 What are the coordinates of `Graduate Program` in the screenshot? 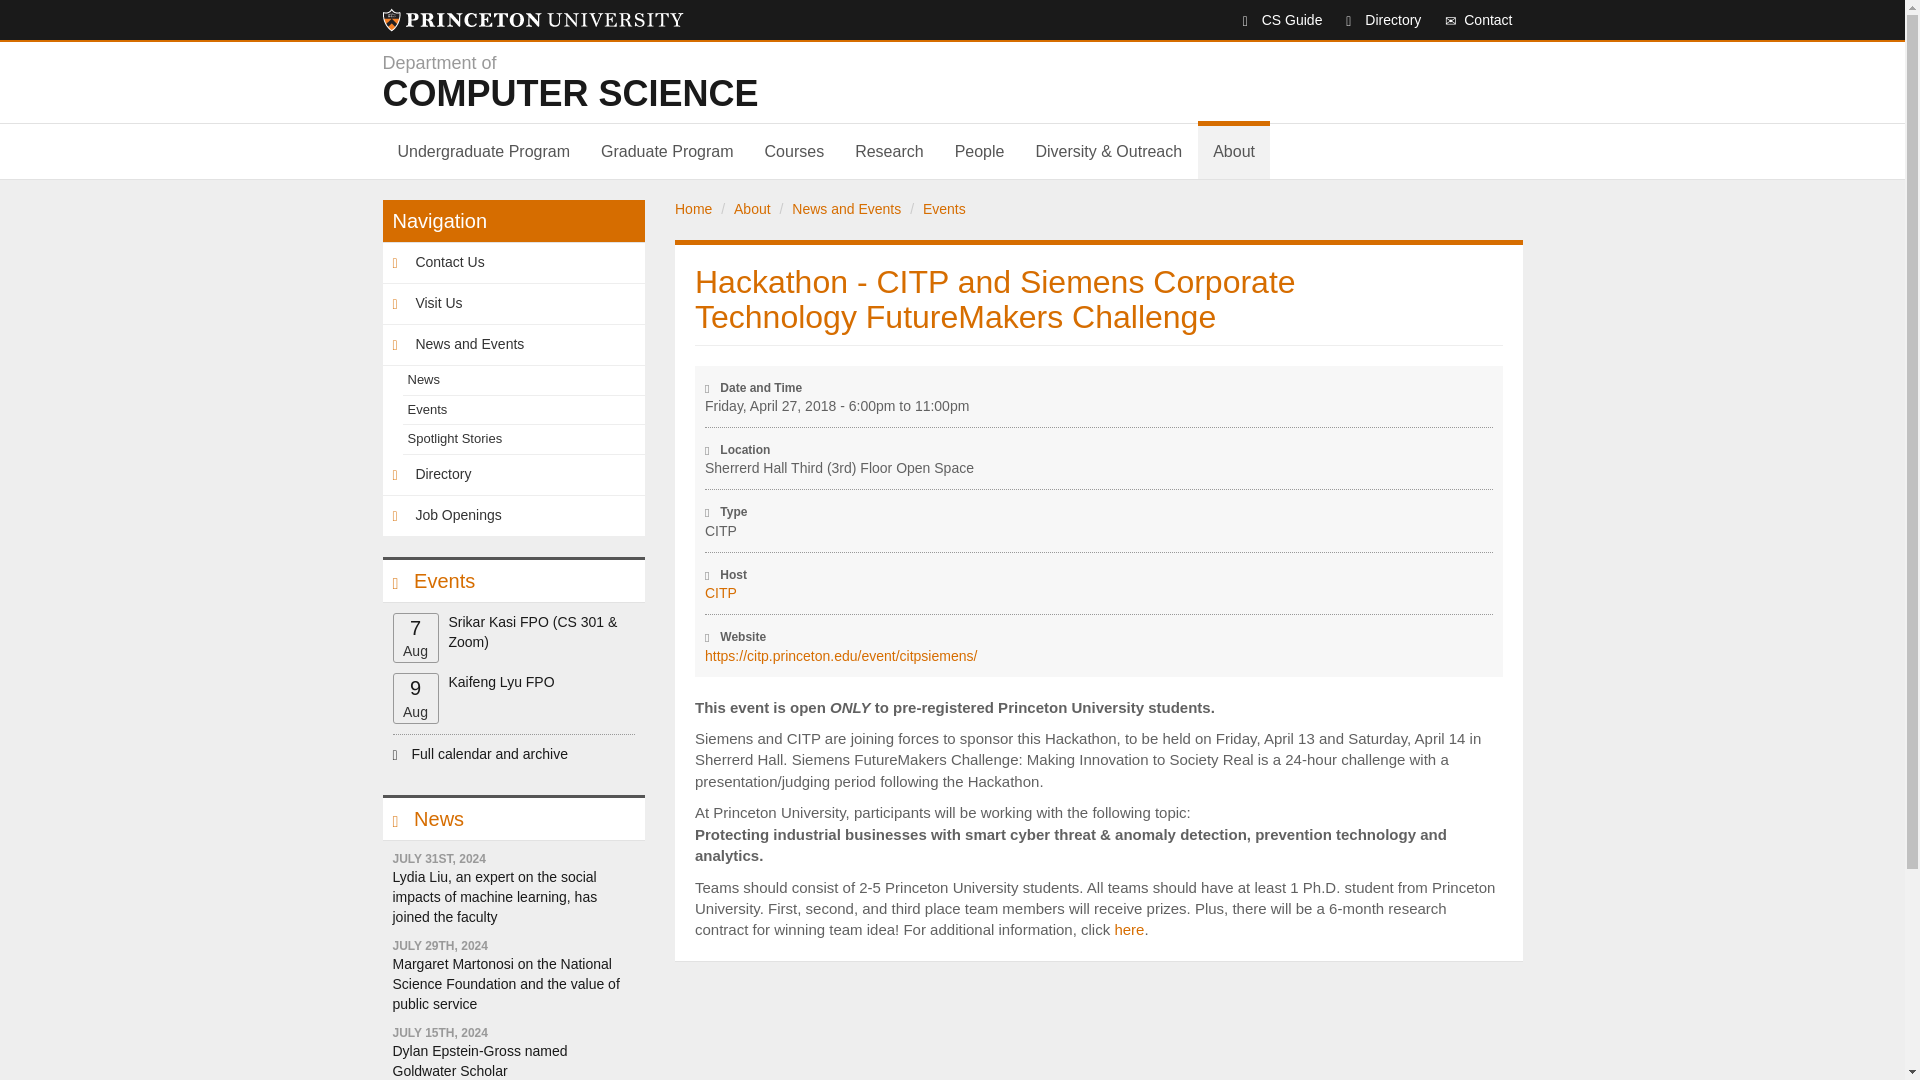 It's located at (666, 152).